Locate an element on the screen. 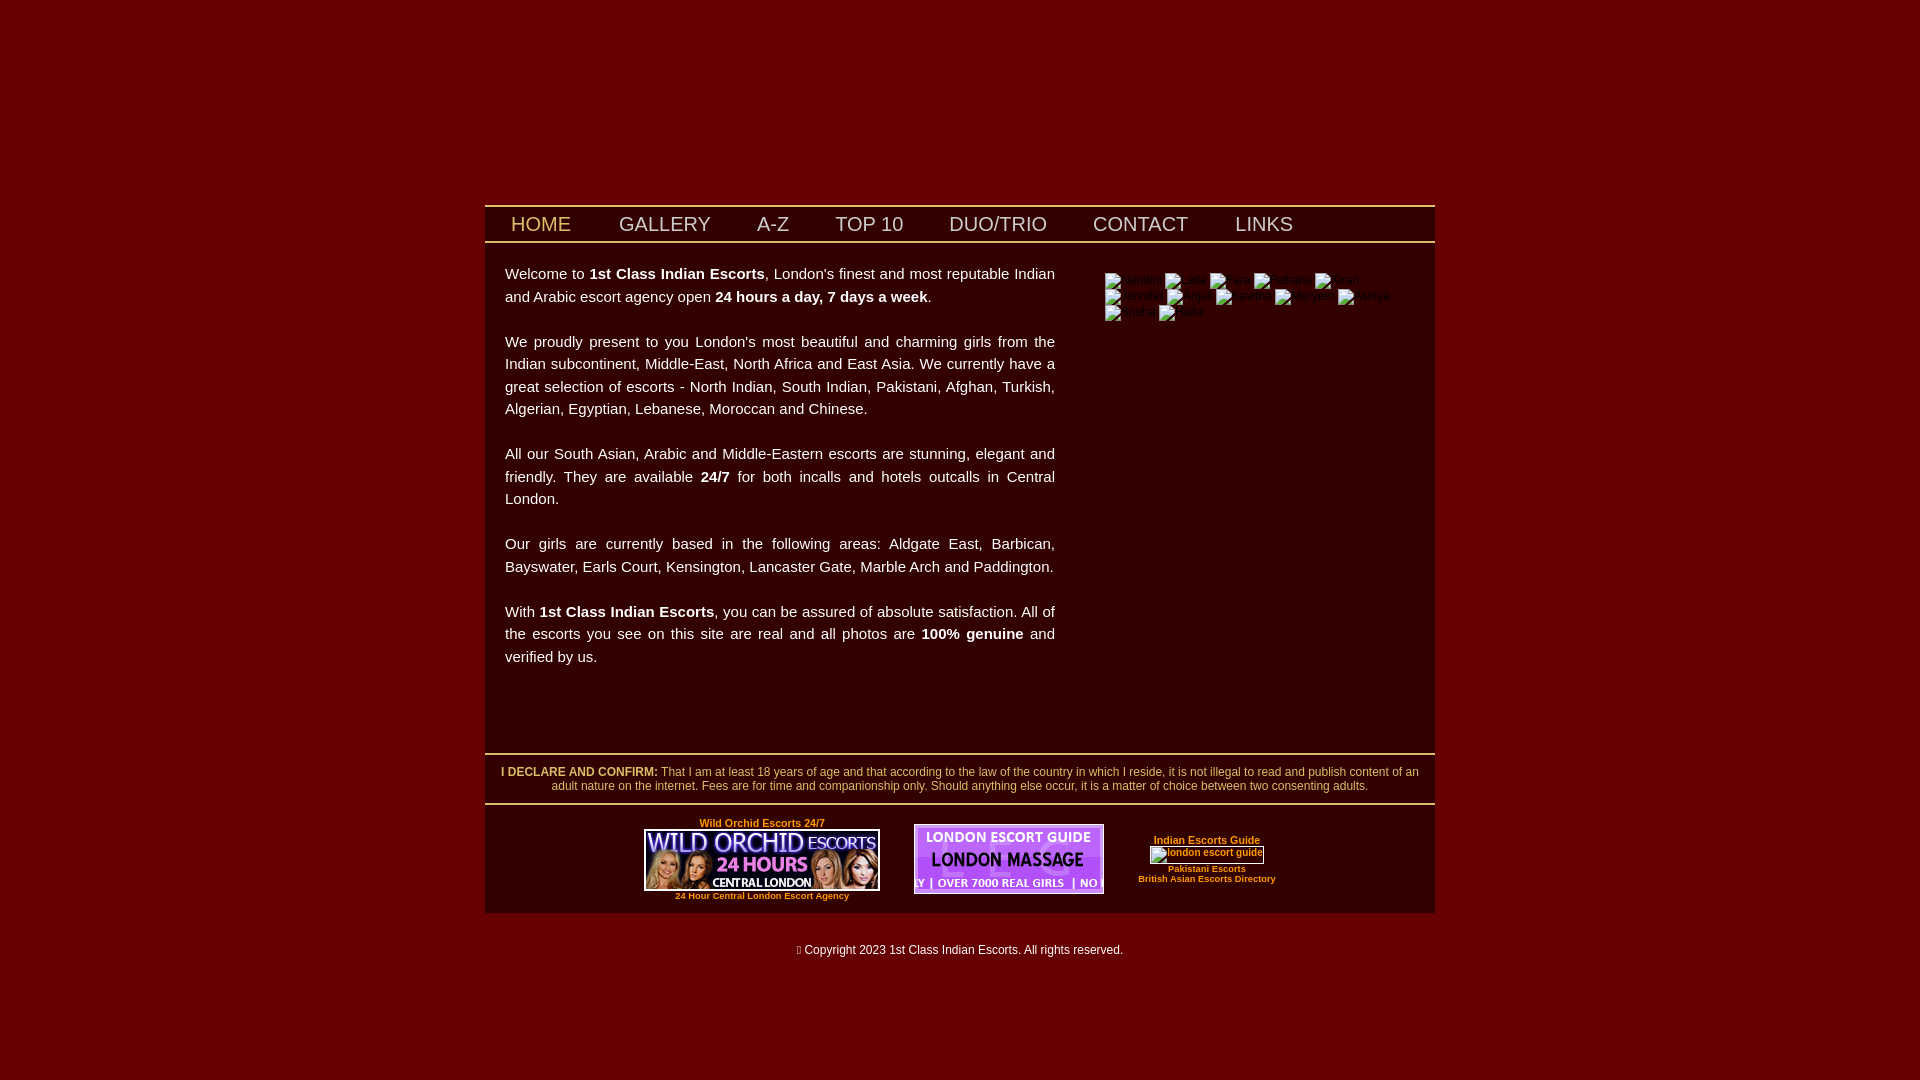 The width and height of the screenshot is (1920, 1080). 24 Hour Central London Escort Agency is located at coordinates (762, 896).